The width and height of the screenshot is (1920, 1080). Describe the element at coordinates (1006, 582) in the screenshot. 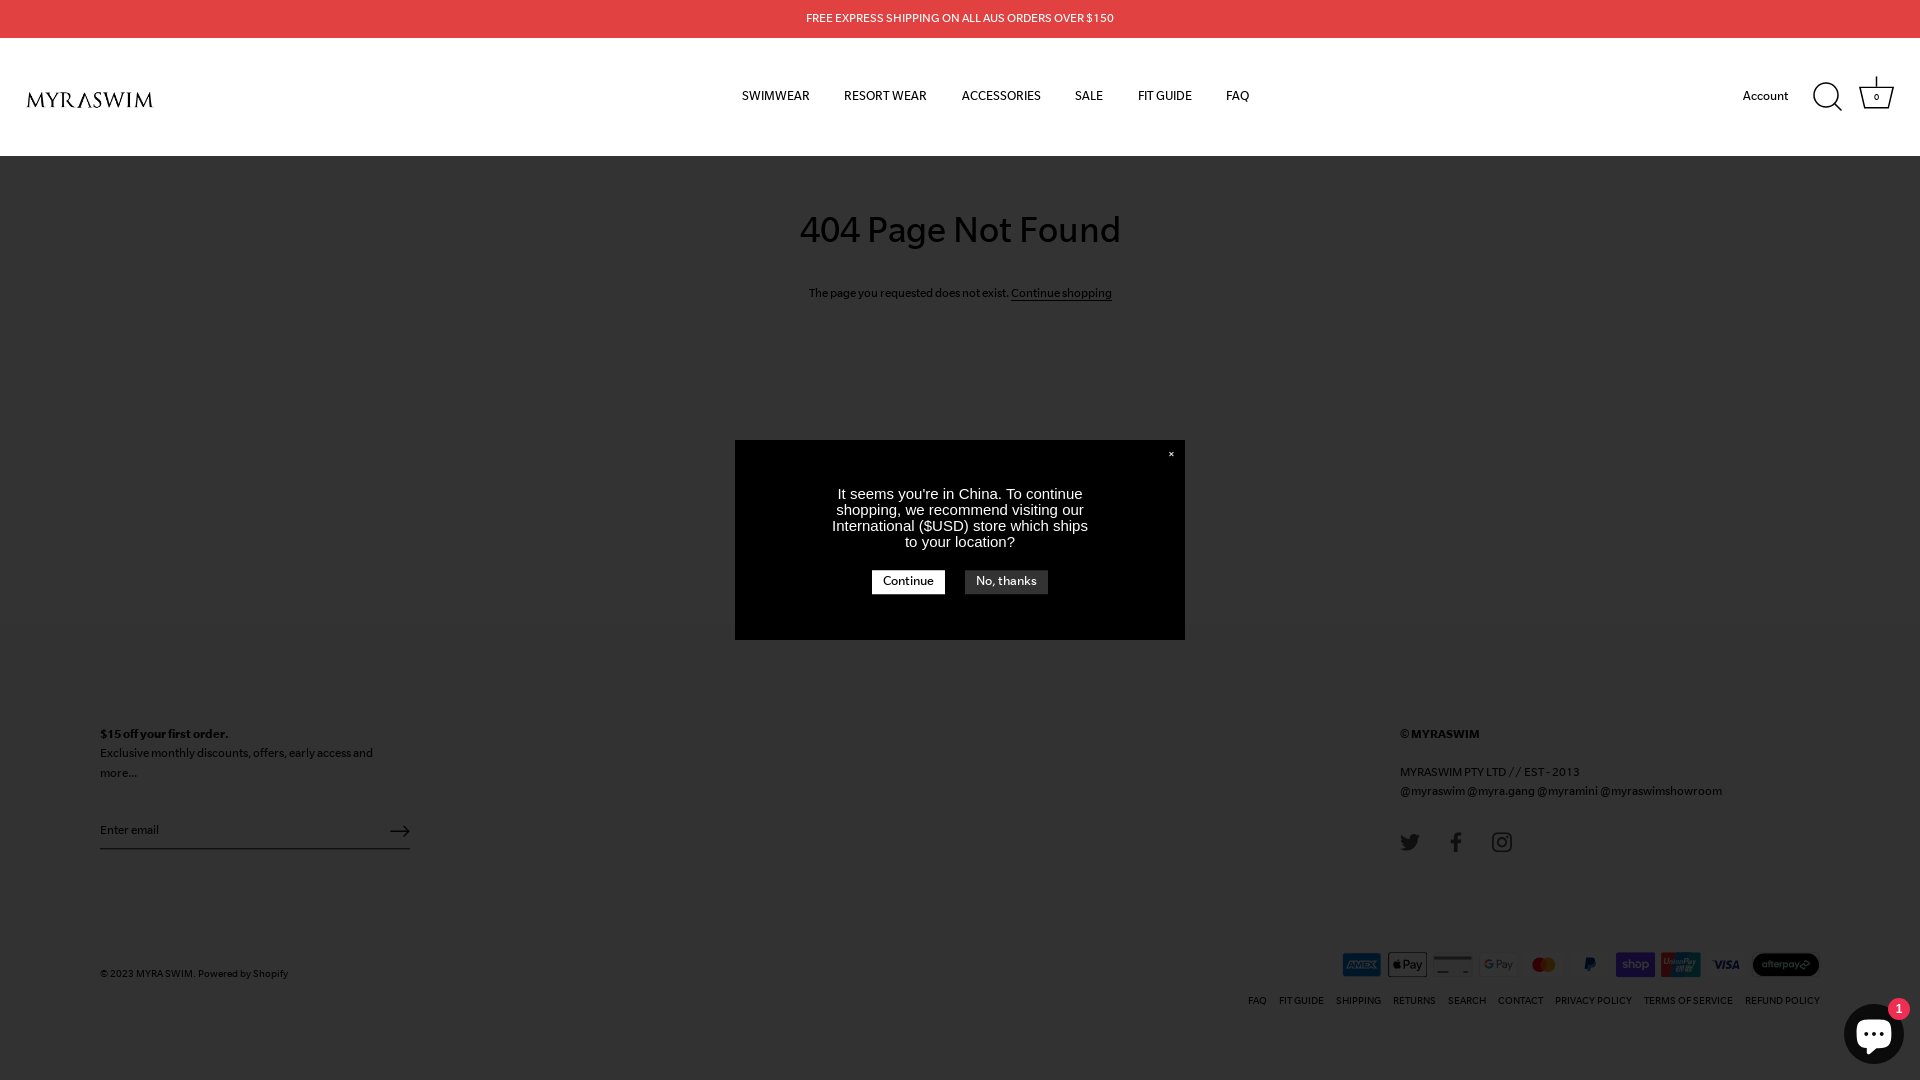

I see `No, thanks` at that location.